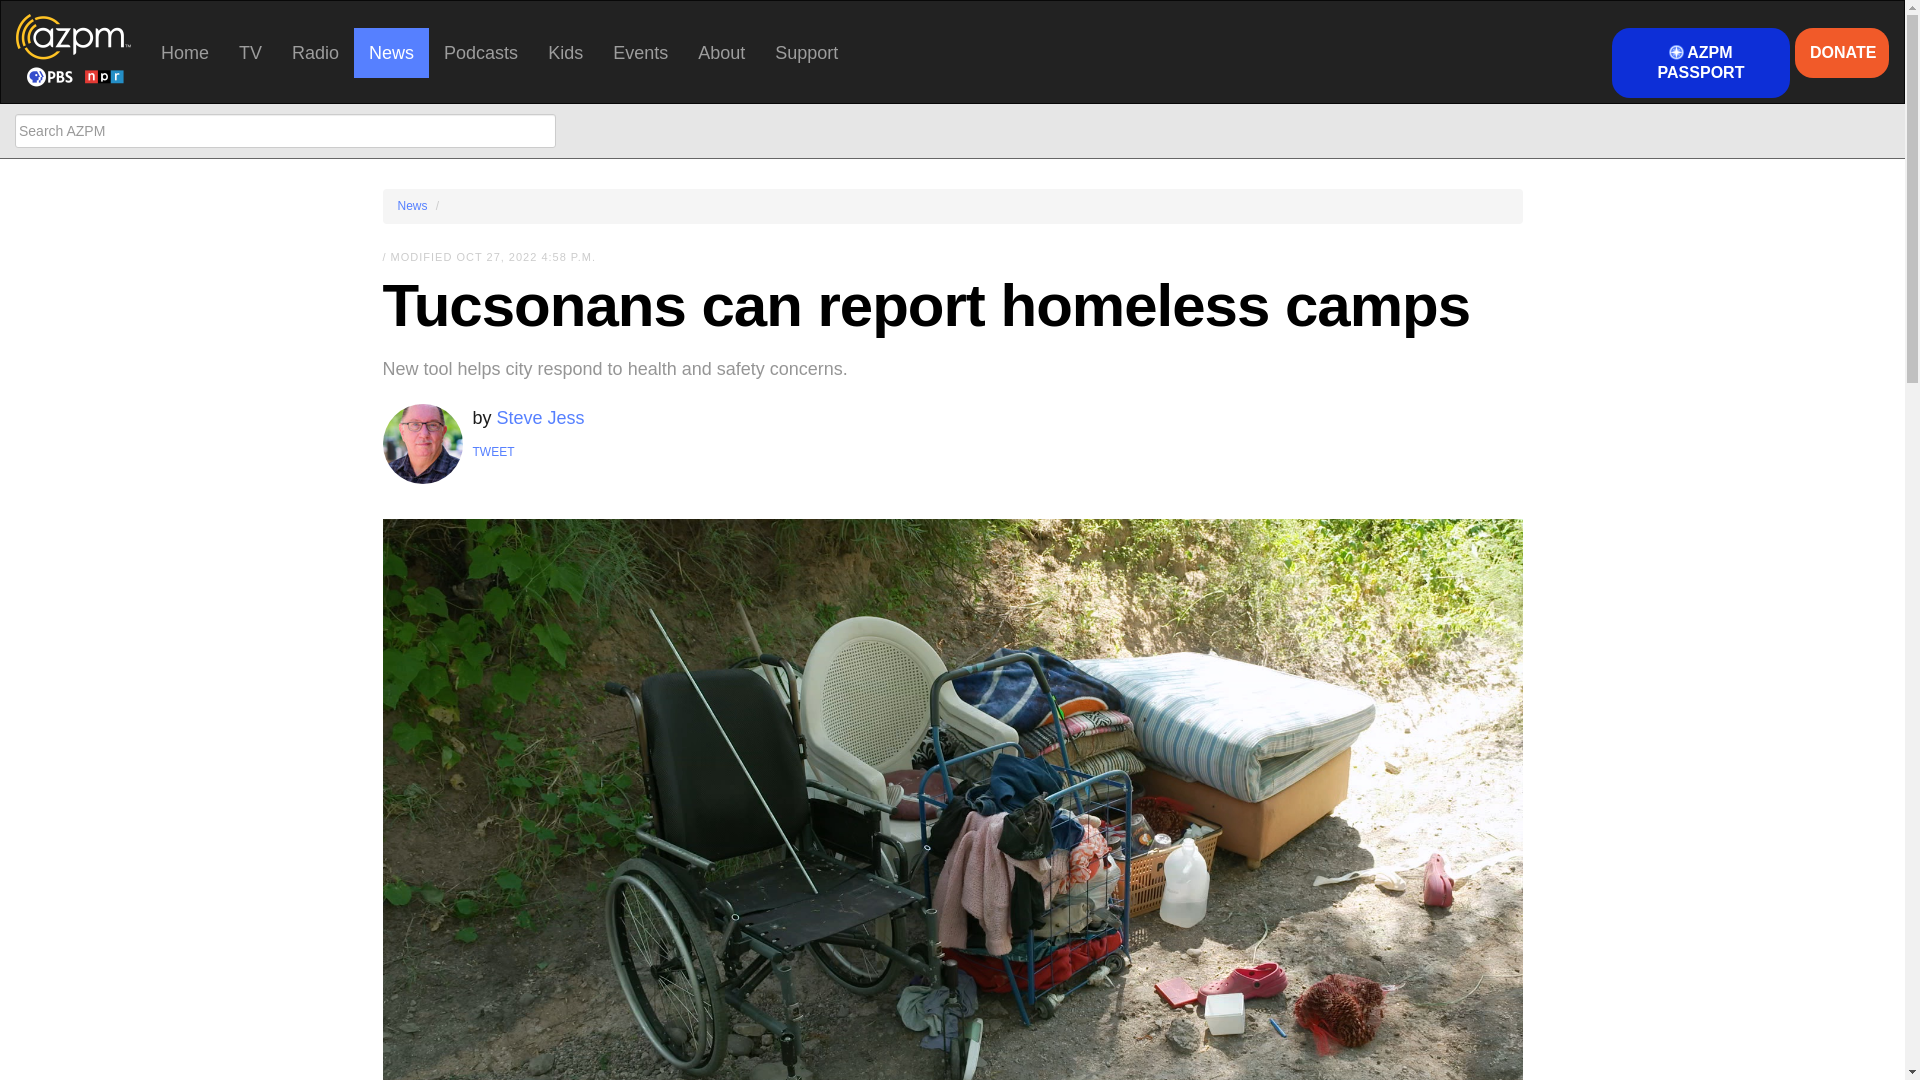  What do you see at coordinates (184, 52) in the screenshot?
I see `Home` at bounding box center [184, 52].